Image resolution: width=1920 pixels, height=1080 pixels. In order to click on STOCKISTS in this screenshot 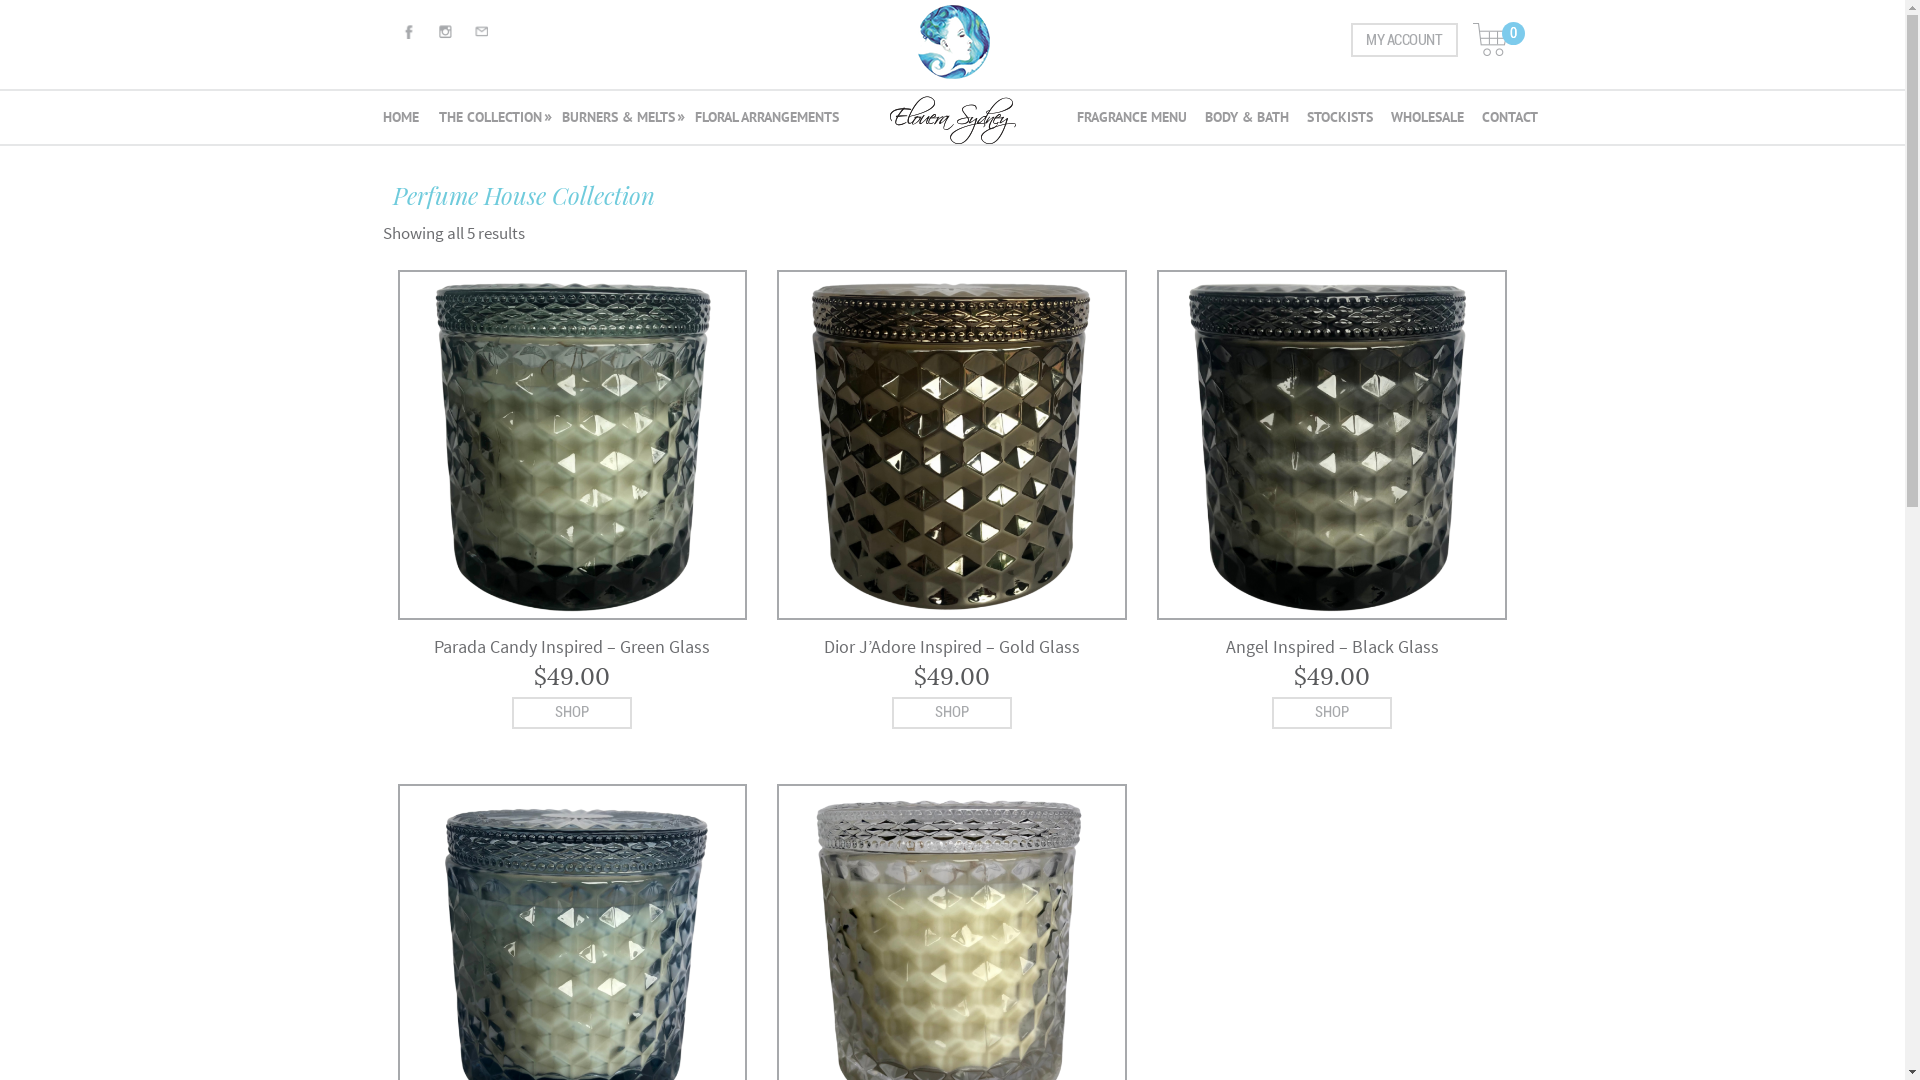, I will do `click(1339, 120)`.